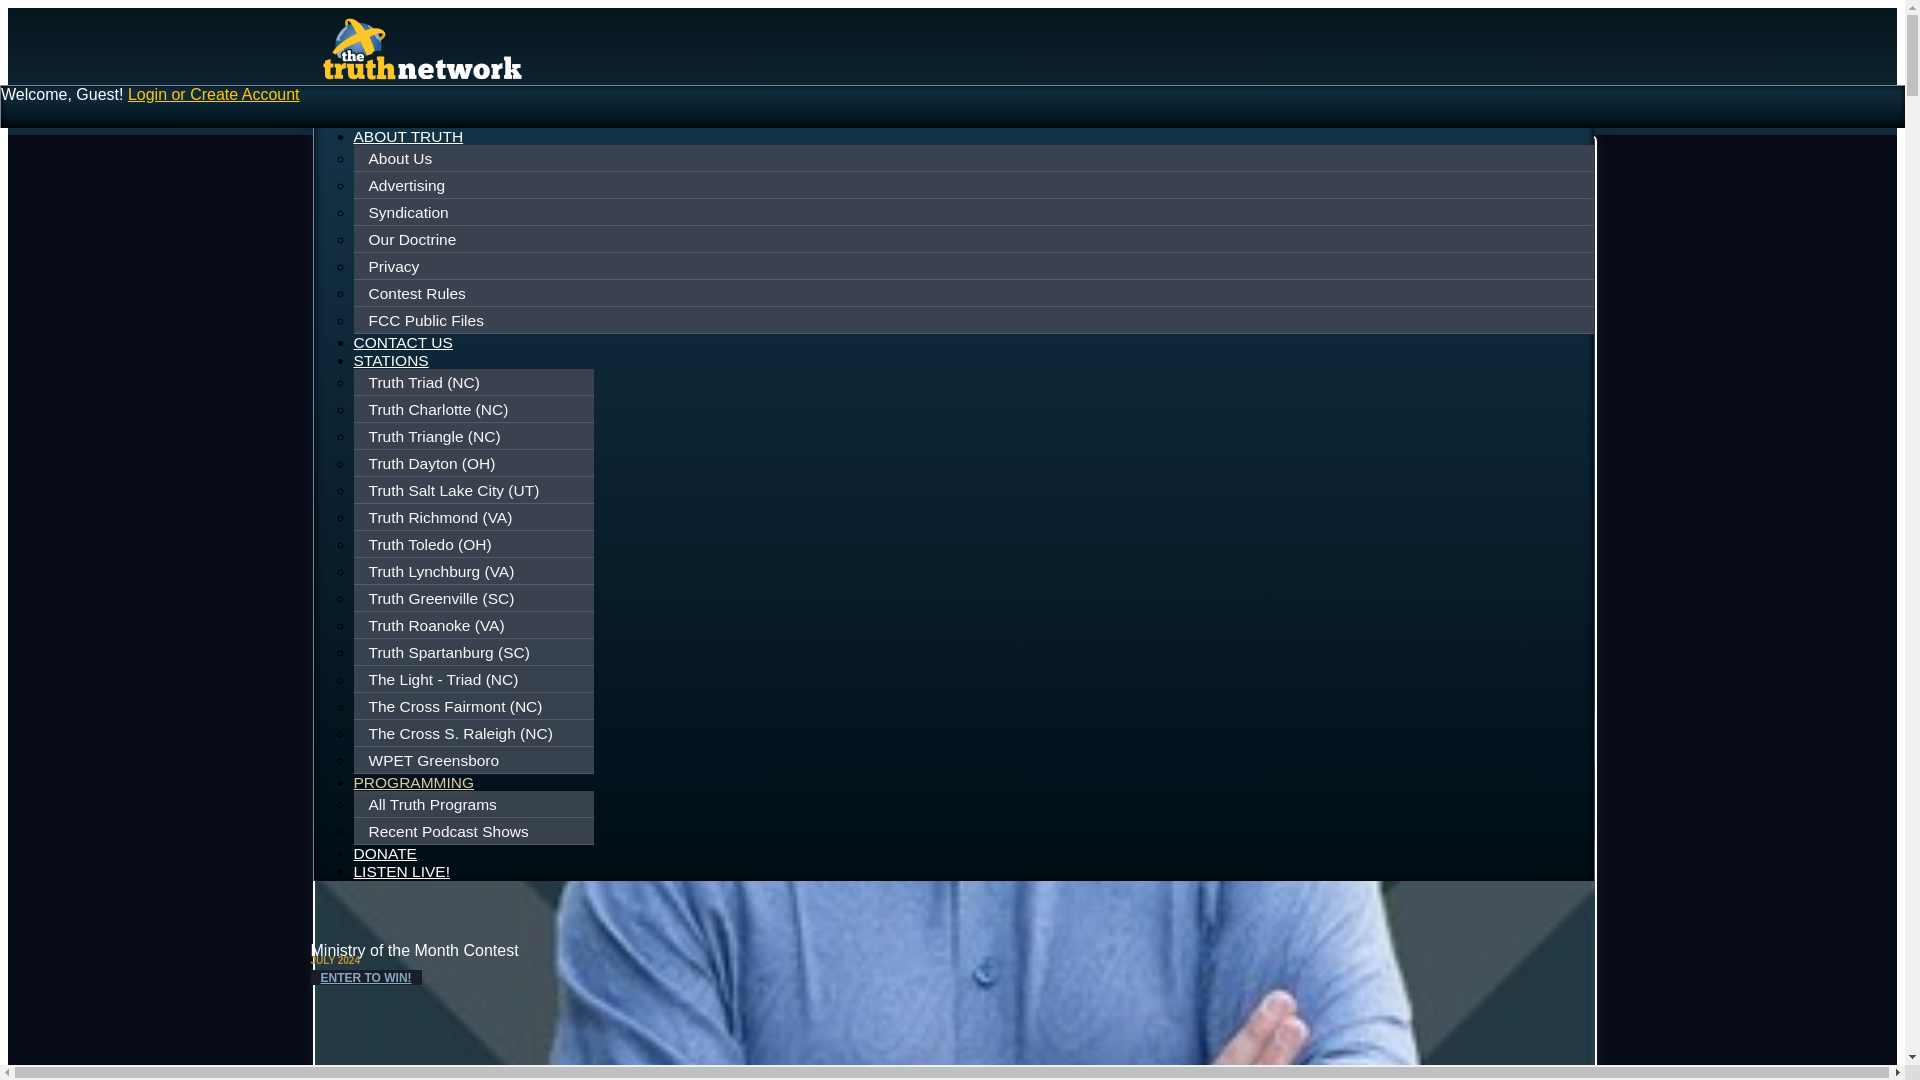  What do you see at coordinates (975, 321) in the screenshot?
I see `FCC Public Files` at bounding box center [975, 321].